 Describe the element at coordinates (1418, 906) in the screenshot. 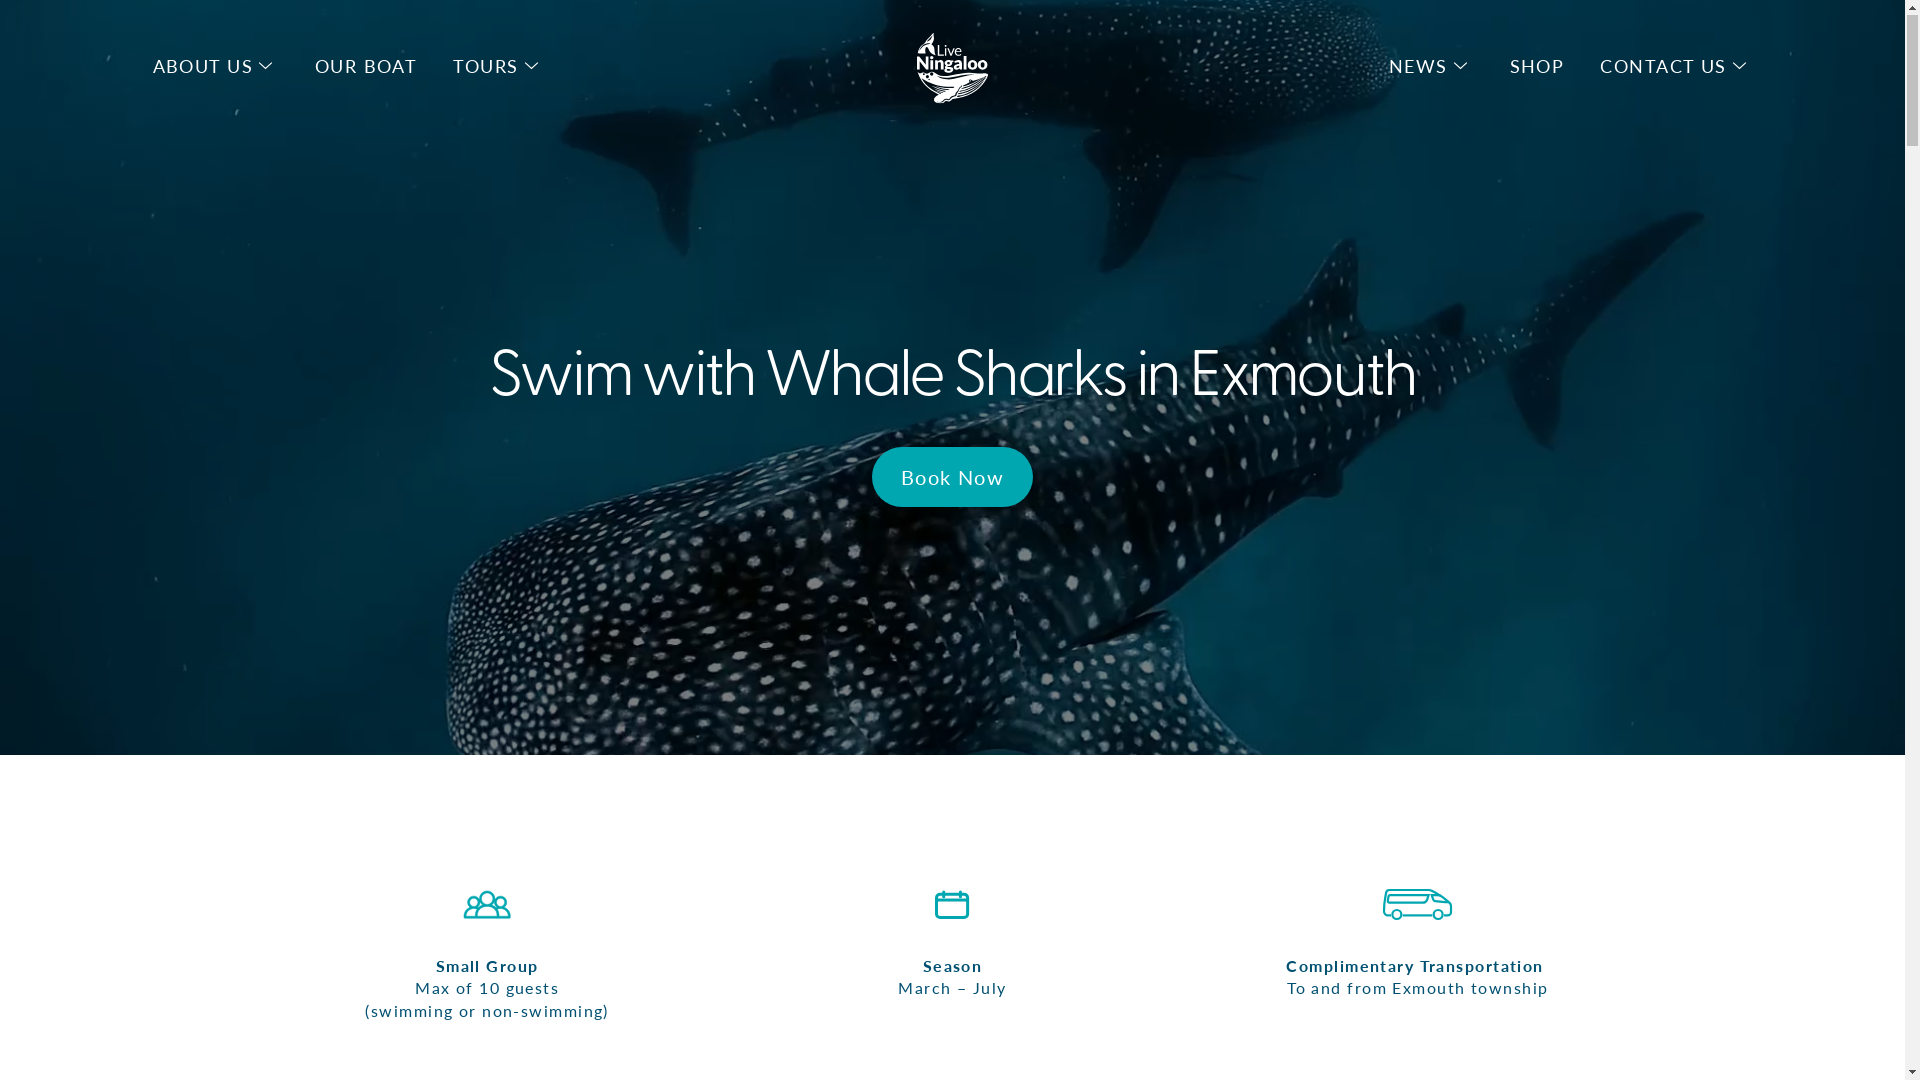

I see `Swim with Whale Sharks in Exmouth 3` at that location.